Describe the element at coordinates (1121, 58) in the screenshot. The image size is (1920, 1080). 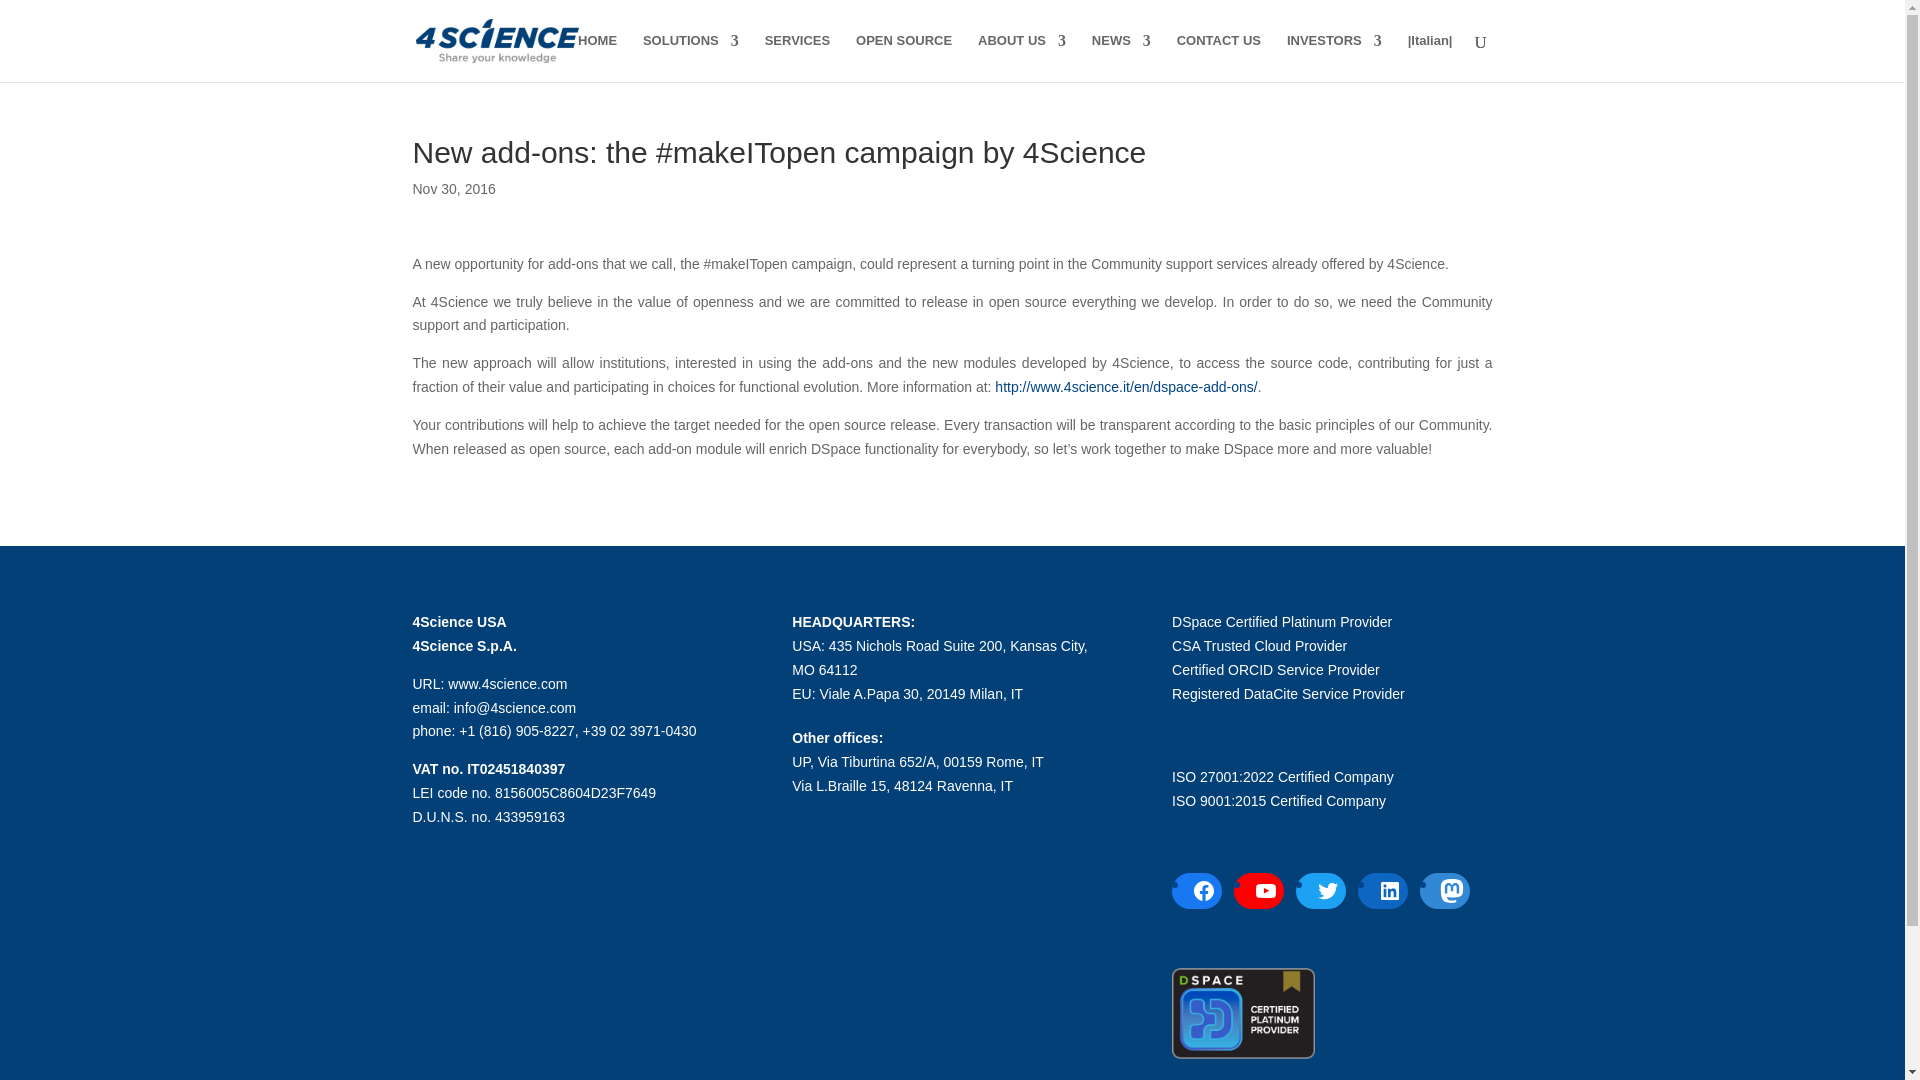
I see `NEWS` at that location.